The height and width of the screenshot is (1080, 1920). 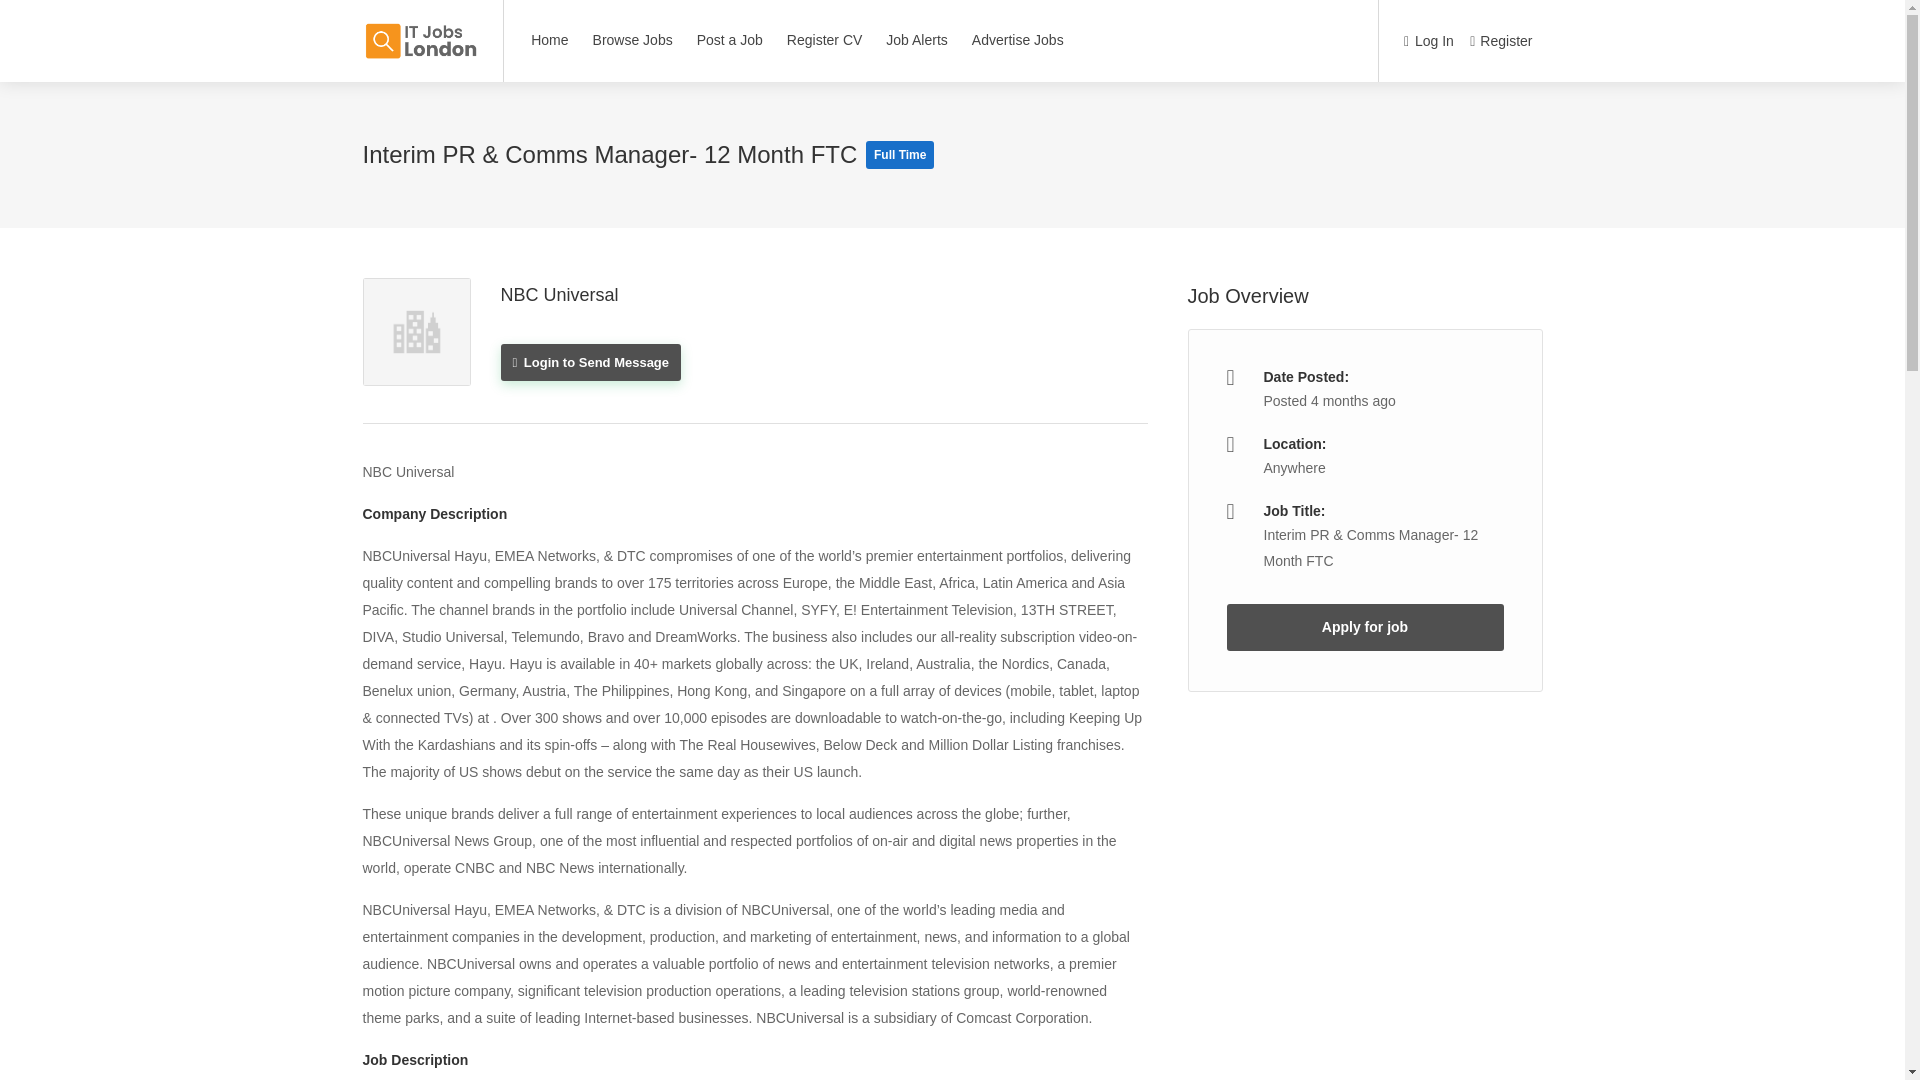 What do you see at coordinates (1501, 42) in the screenshot?
I see `Register` at bounding box center [1501, 42].